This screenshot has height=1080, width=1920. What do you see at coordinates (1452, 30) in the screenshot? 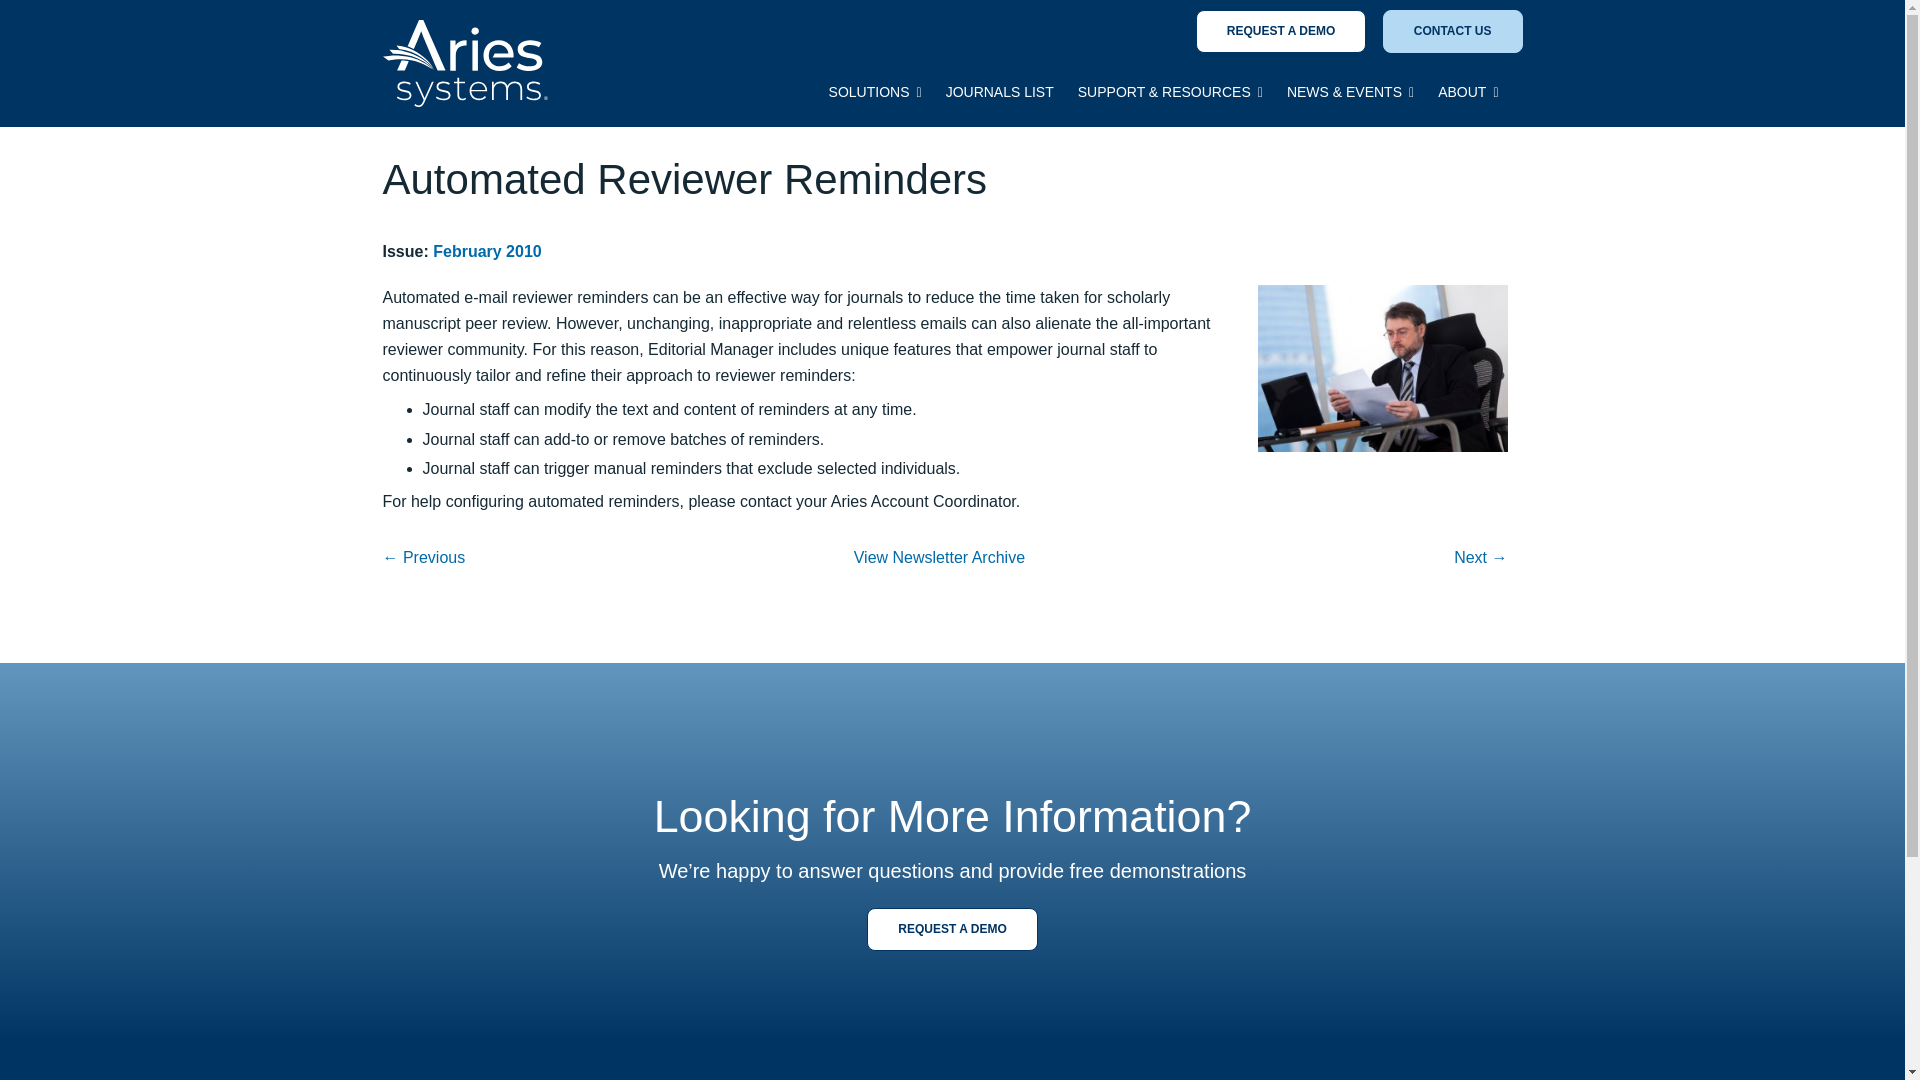
I see `CONTACT US` at bounding box center [1452, 30].